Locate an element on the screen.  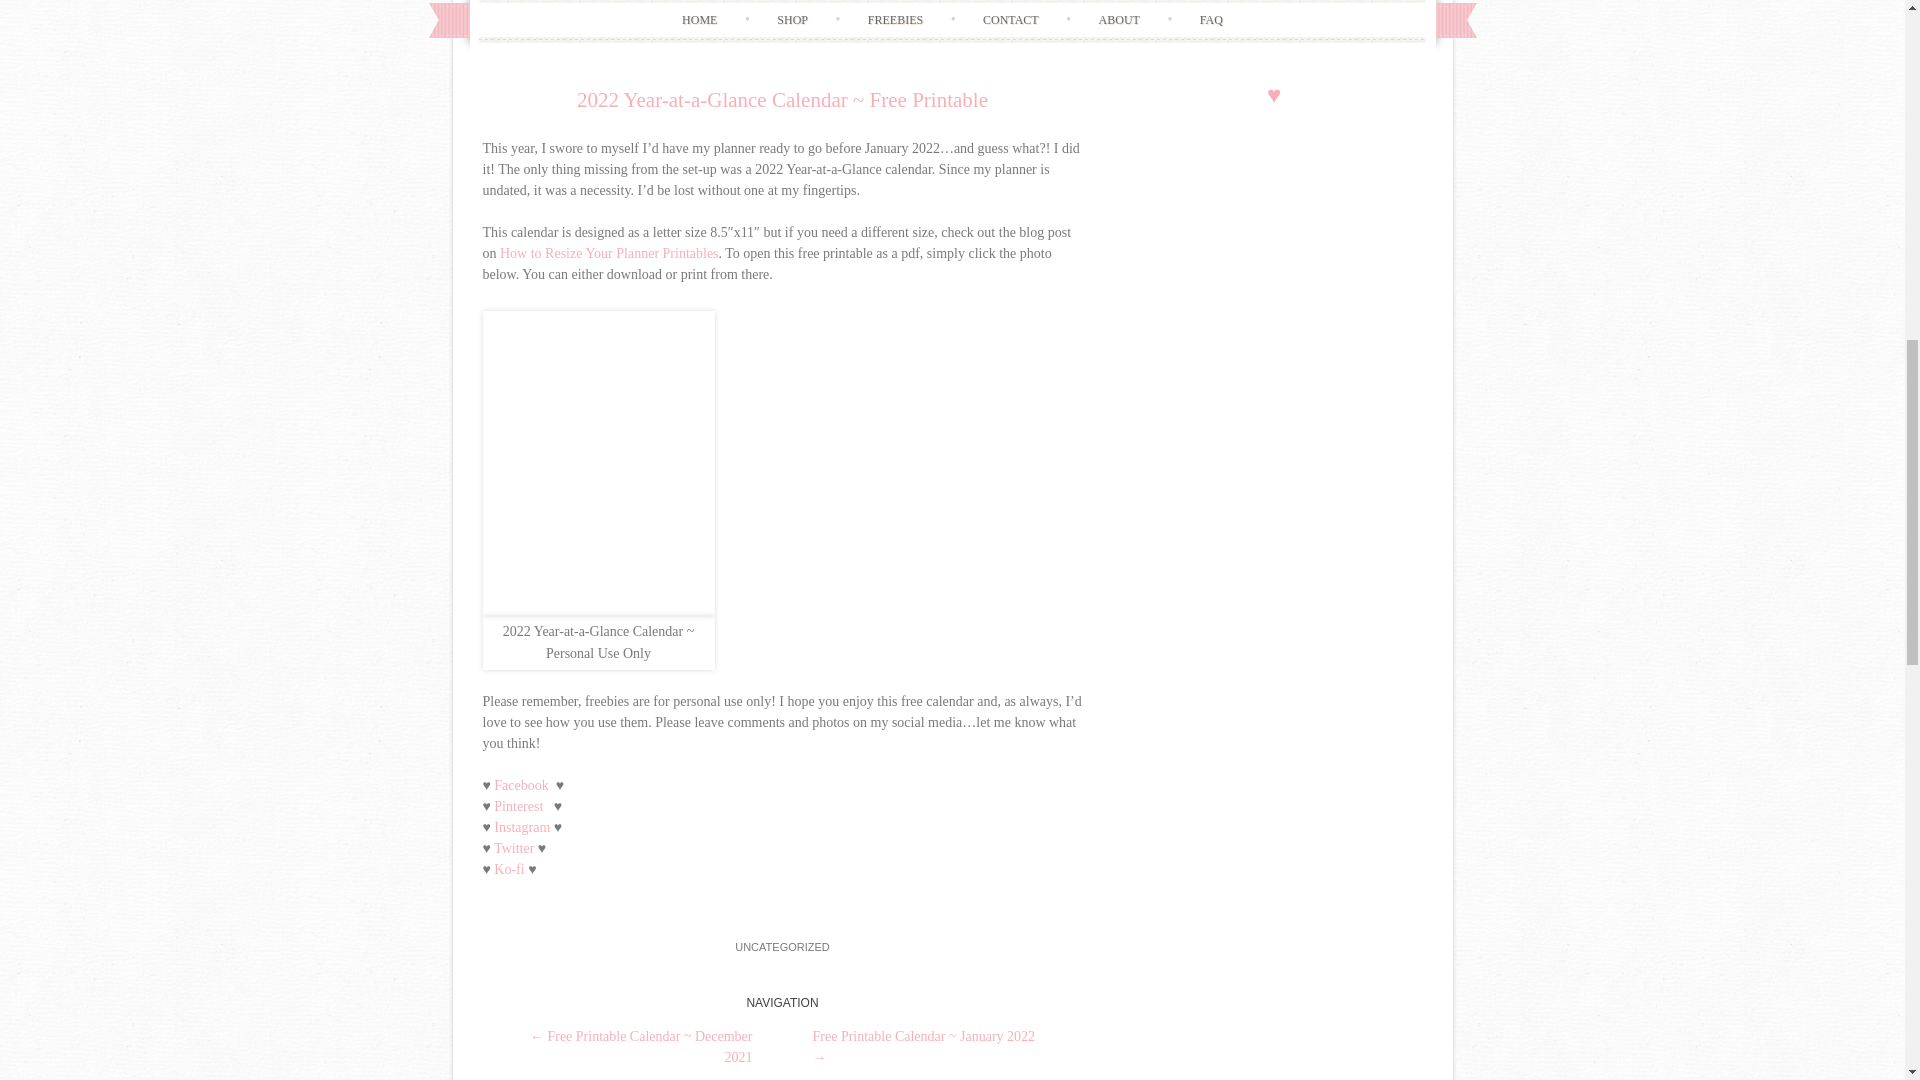
FREEBIES is located at coordinates (895, 20).